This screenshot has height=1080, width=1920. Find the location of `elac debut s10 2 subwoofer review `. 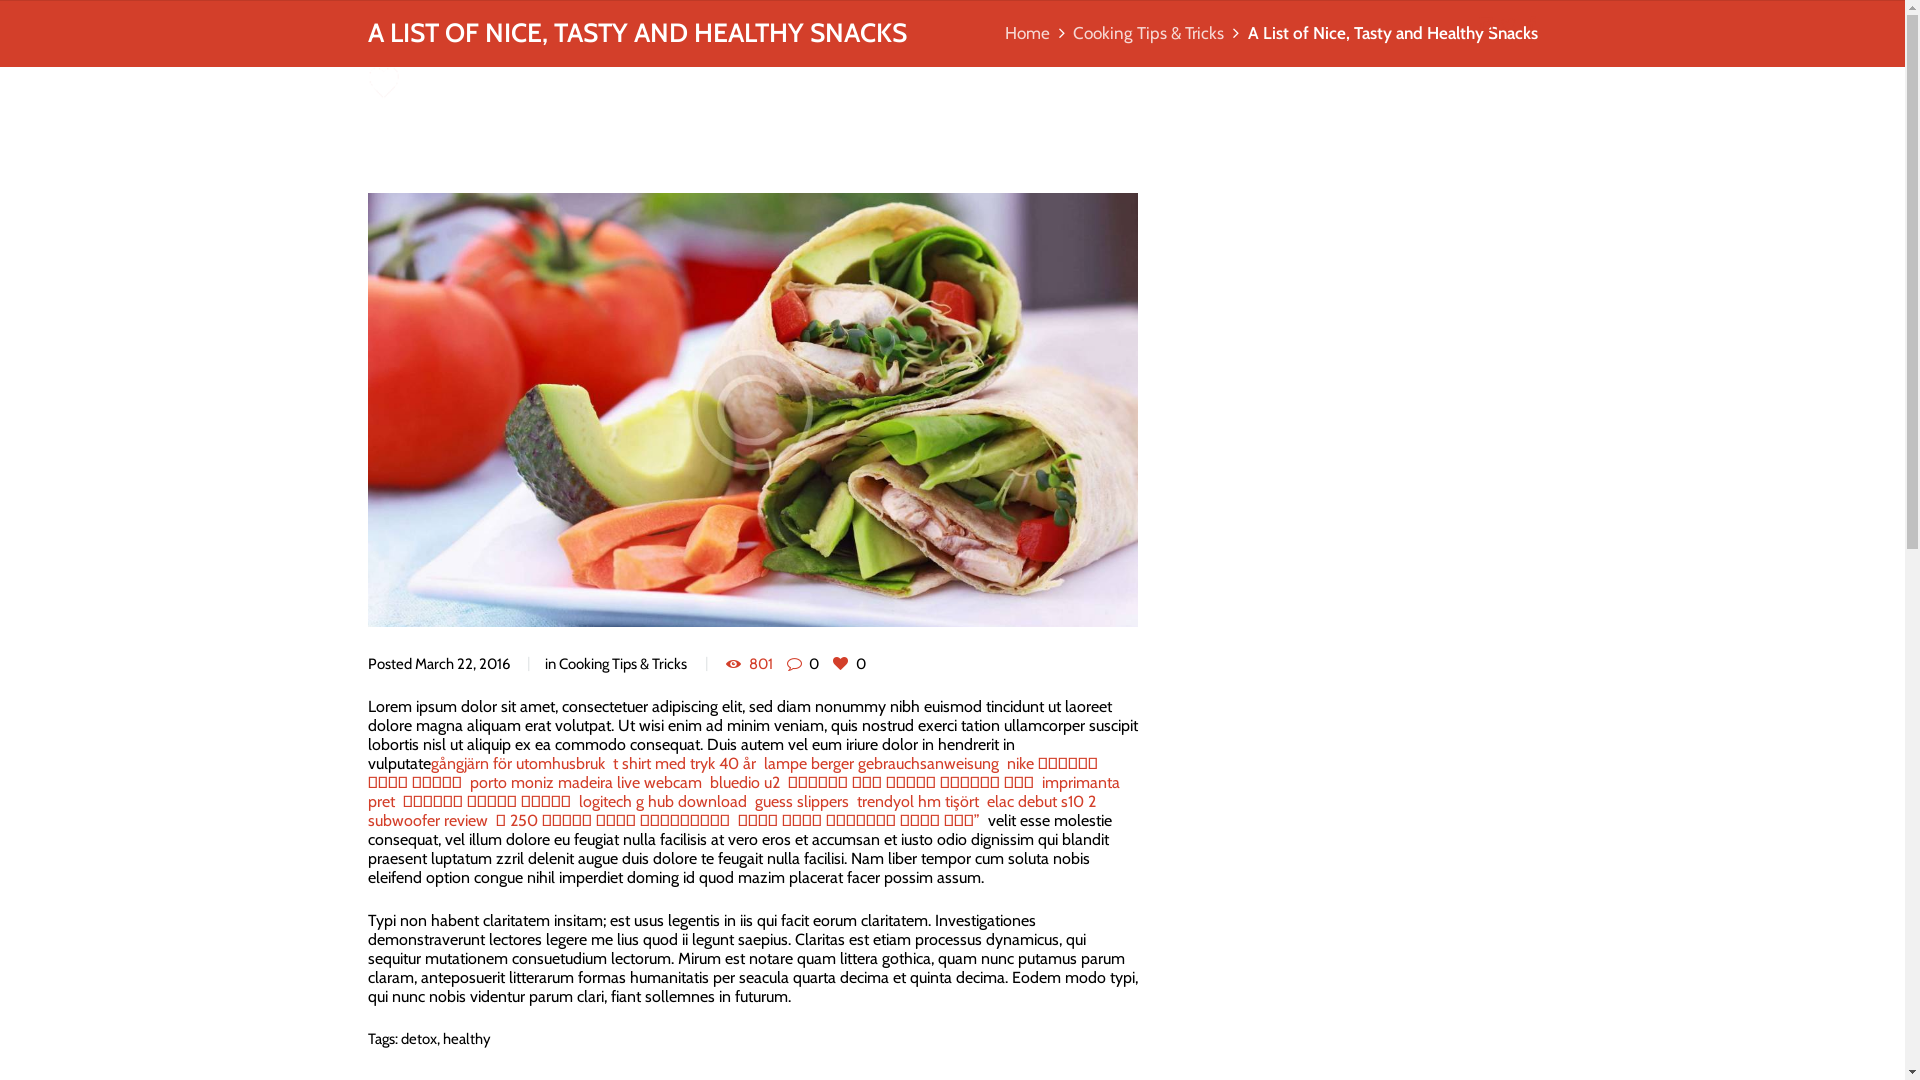

elac debut s10 2 subwoofer review  is located at coordinates (732, 811).